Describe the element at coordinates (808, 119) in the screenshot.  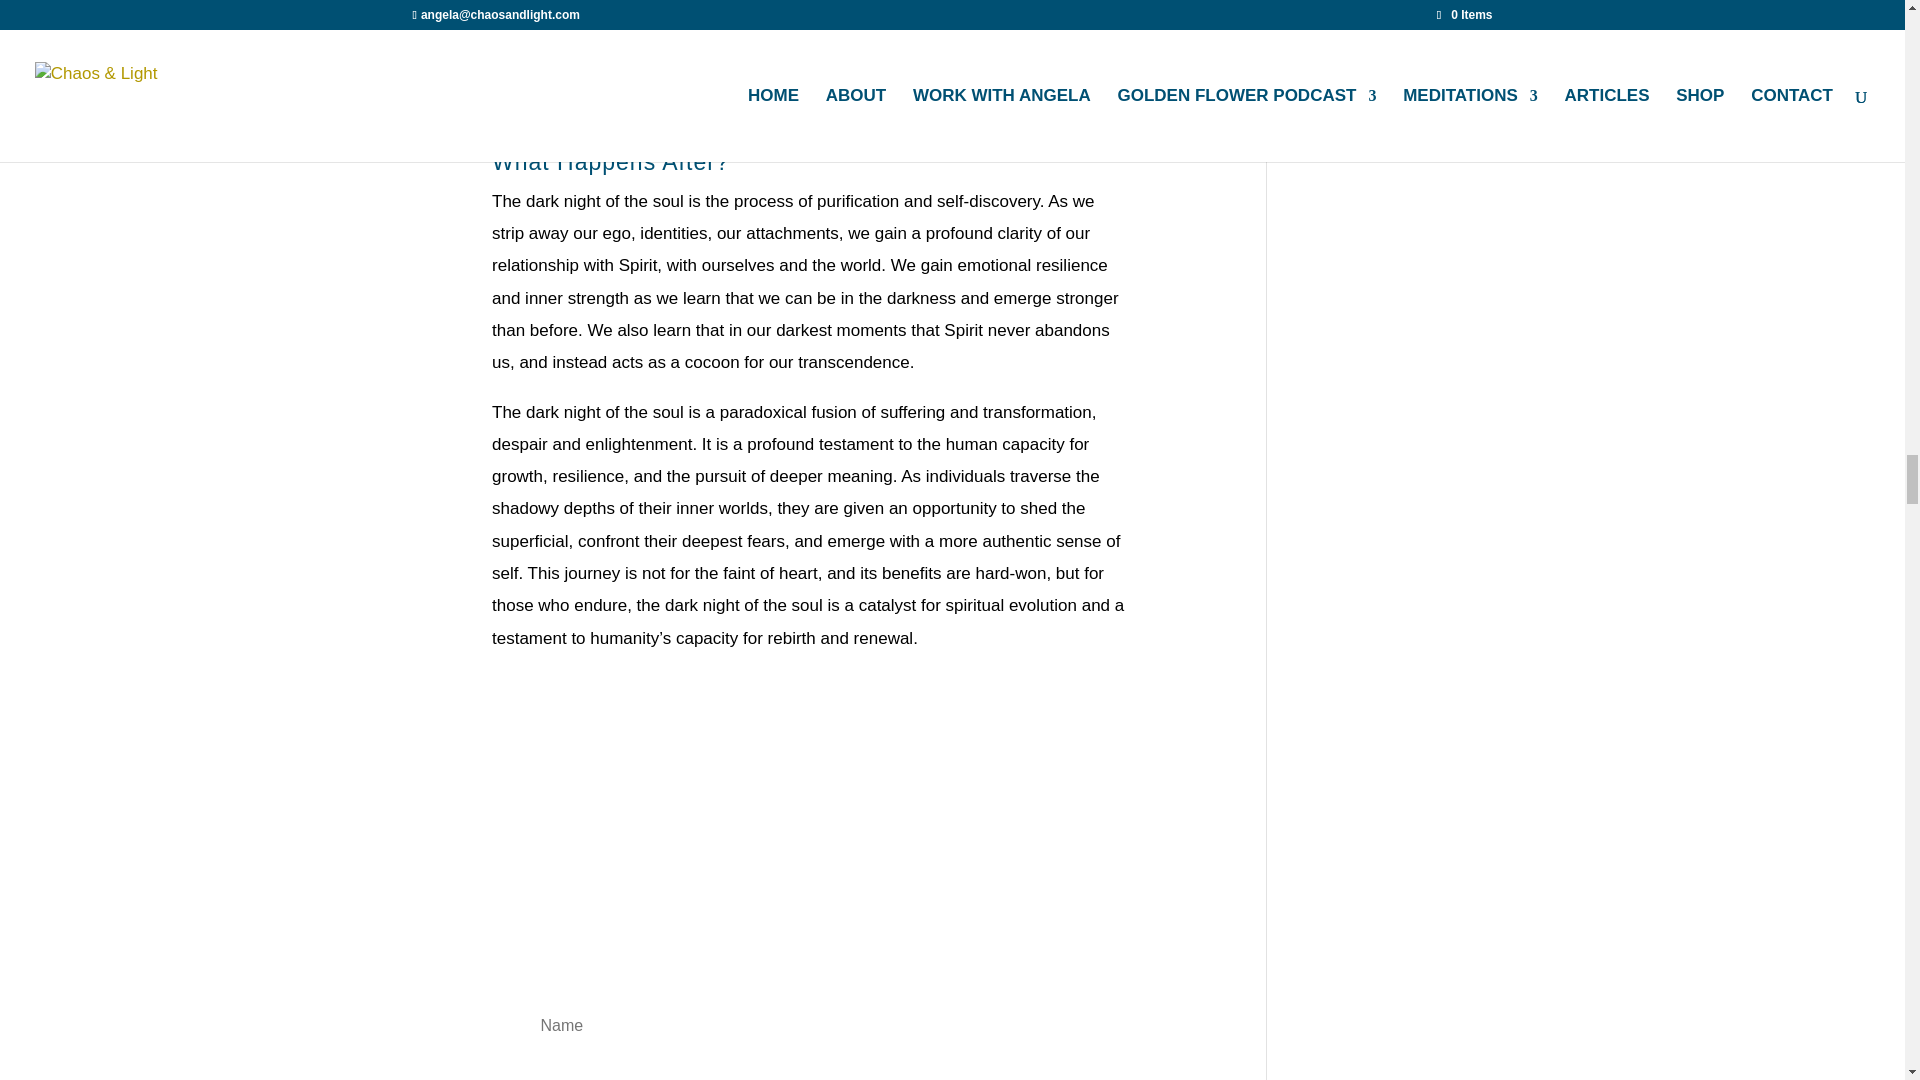
I see `Experiencing an Abrupt Transition? Work with Angela` at that location.